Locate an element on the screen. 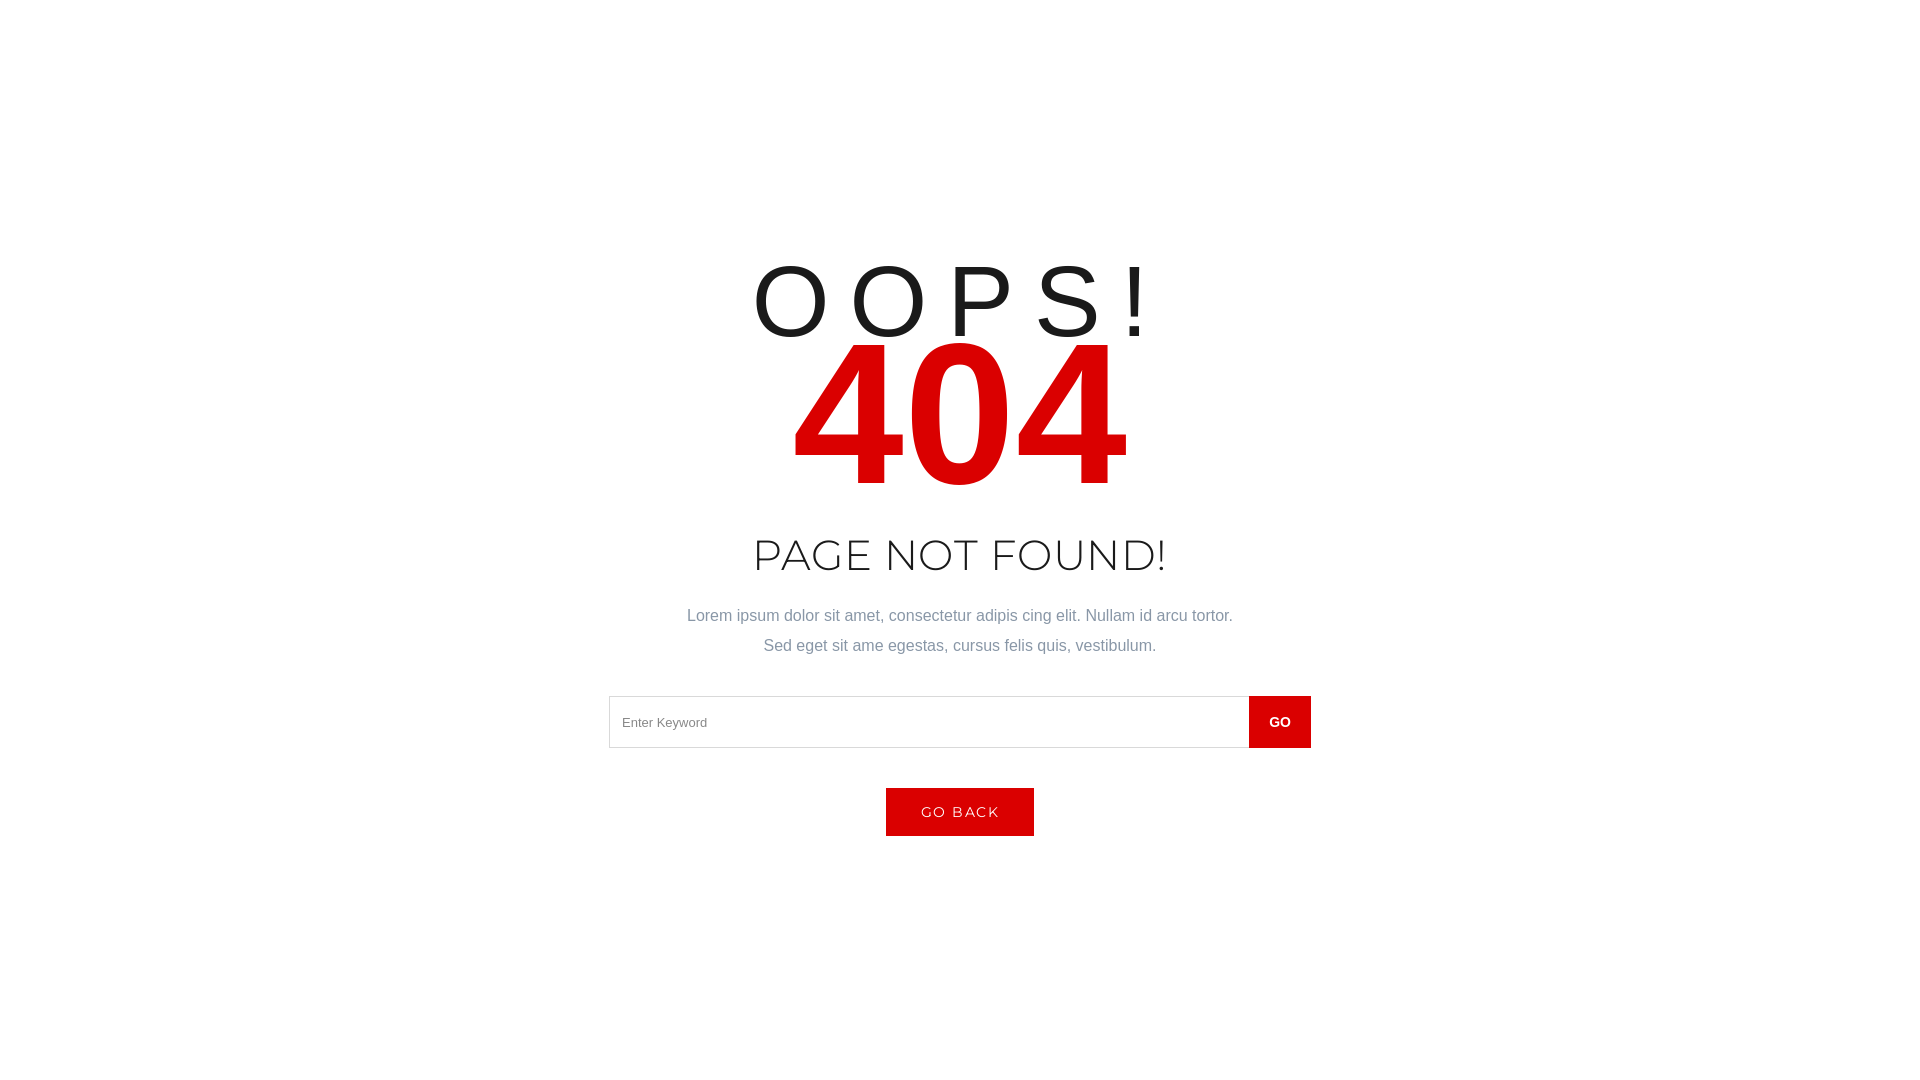 The height and width of the screenshot is (1080, 1920). Go is located at coordinates (1280, 722).